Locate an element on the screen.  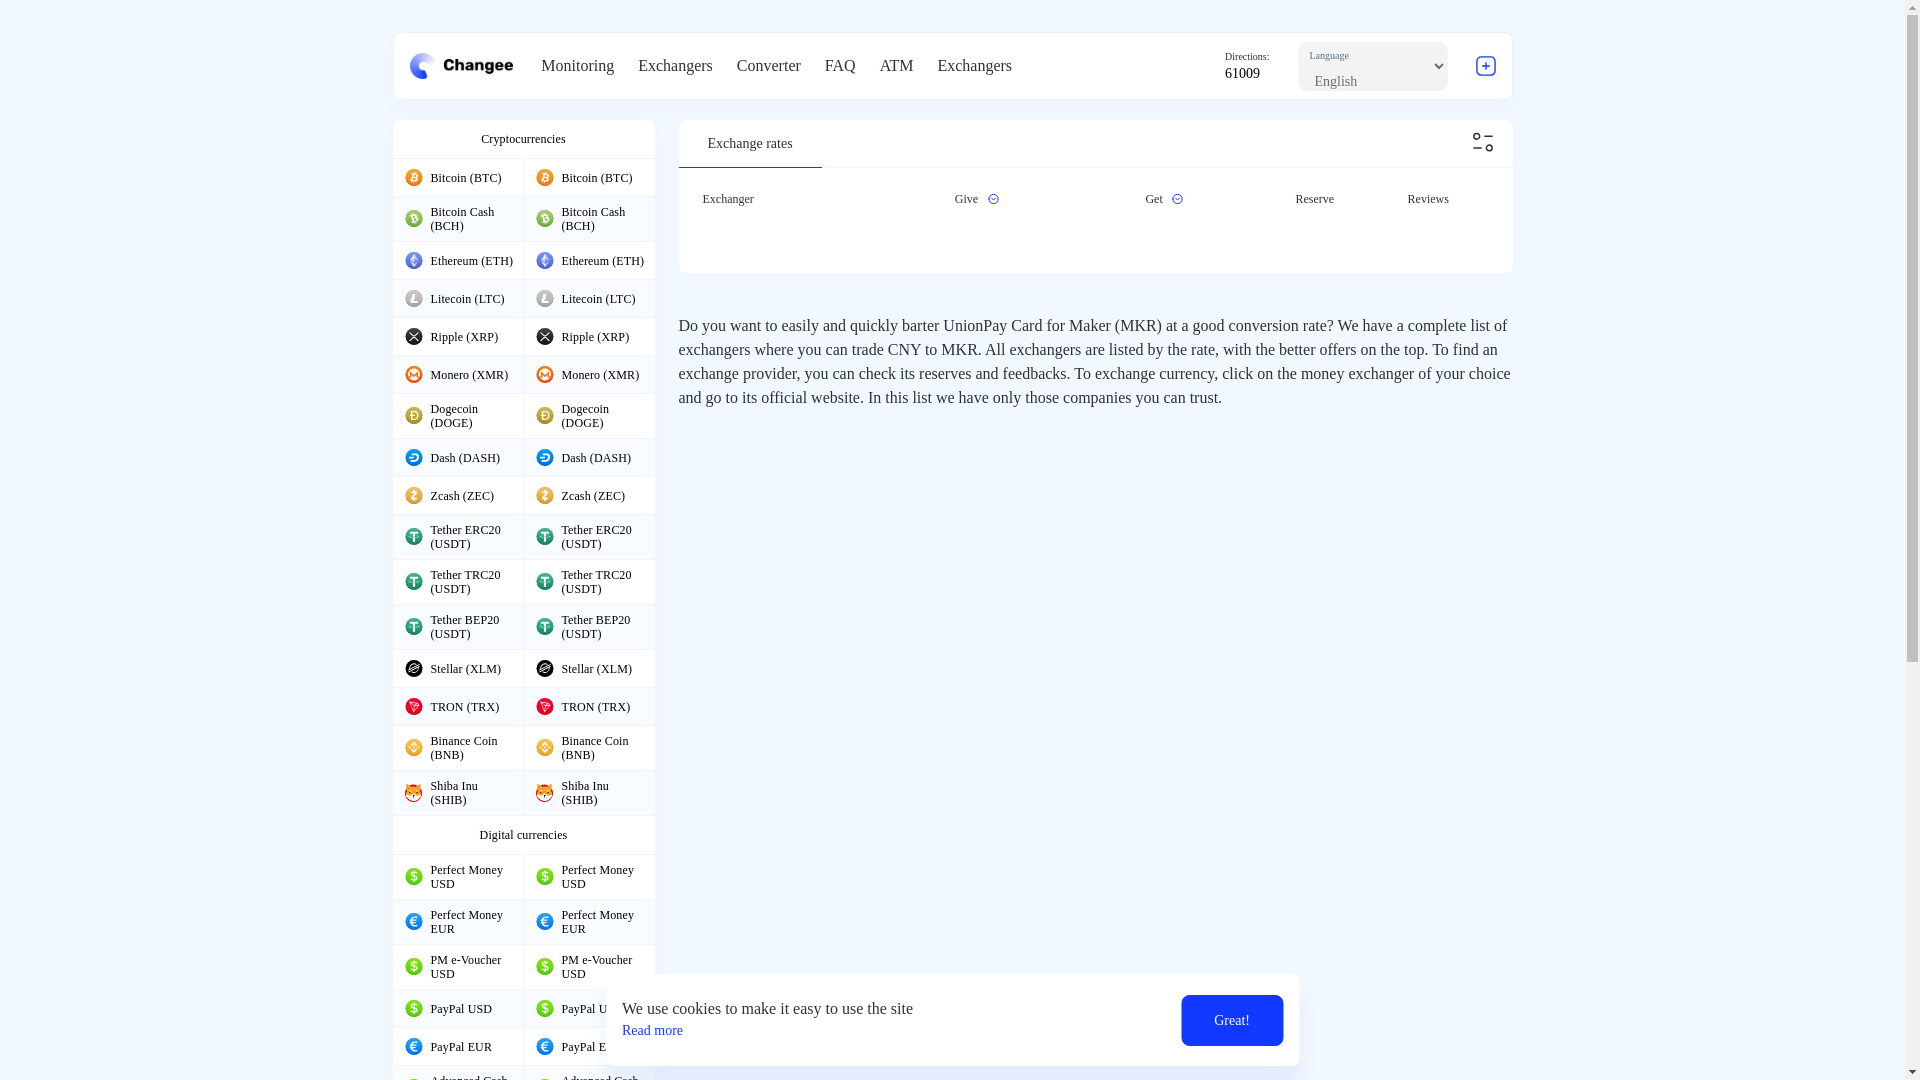
ATM is located at coordinates (896, 66).